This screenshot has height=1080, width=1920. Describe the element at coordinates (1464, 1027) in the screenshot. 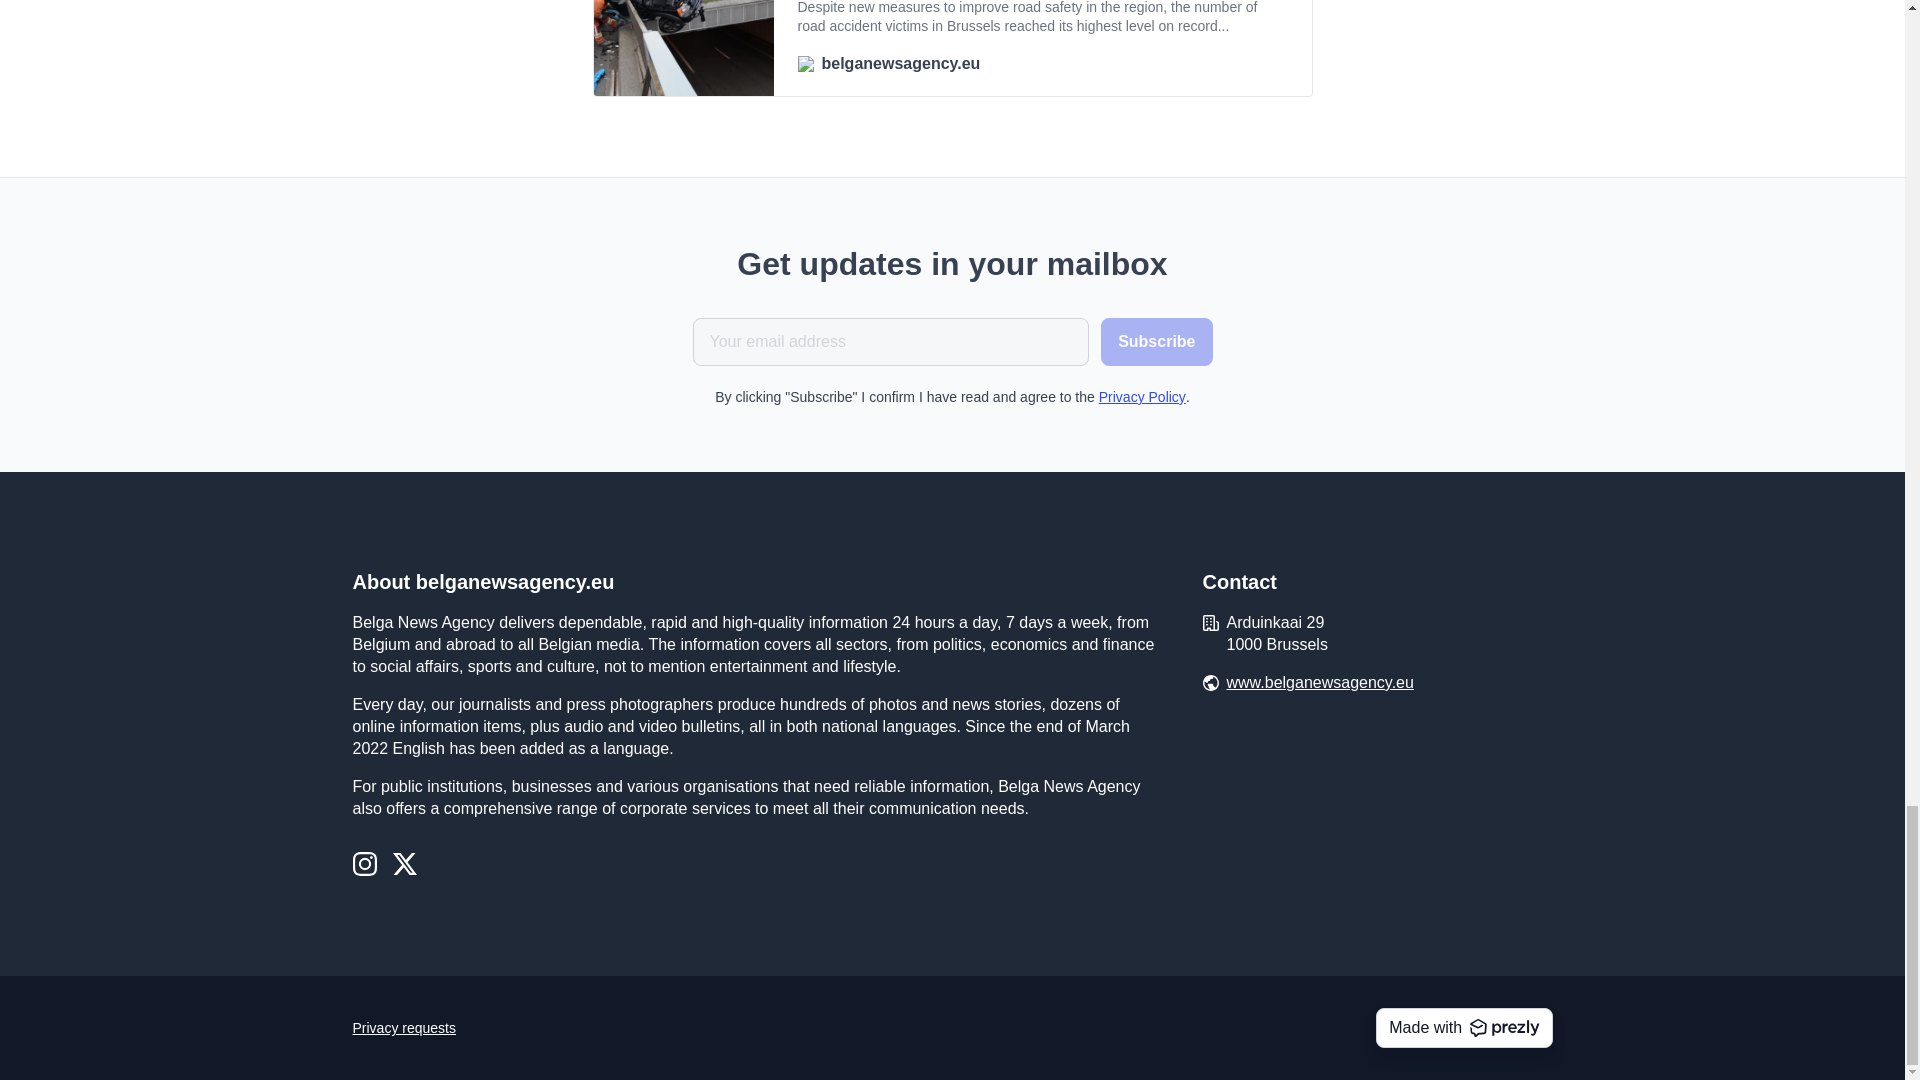

I see `Made with` at that location.